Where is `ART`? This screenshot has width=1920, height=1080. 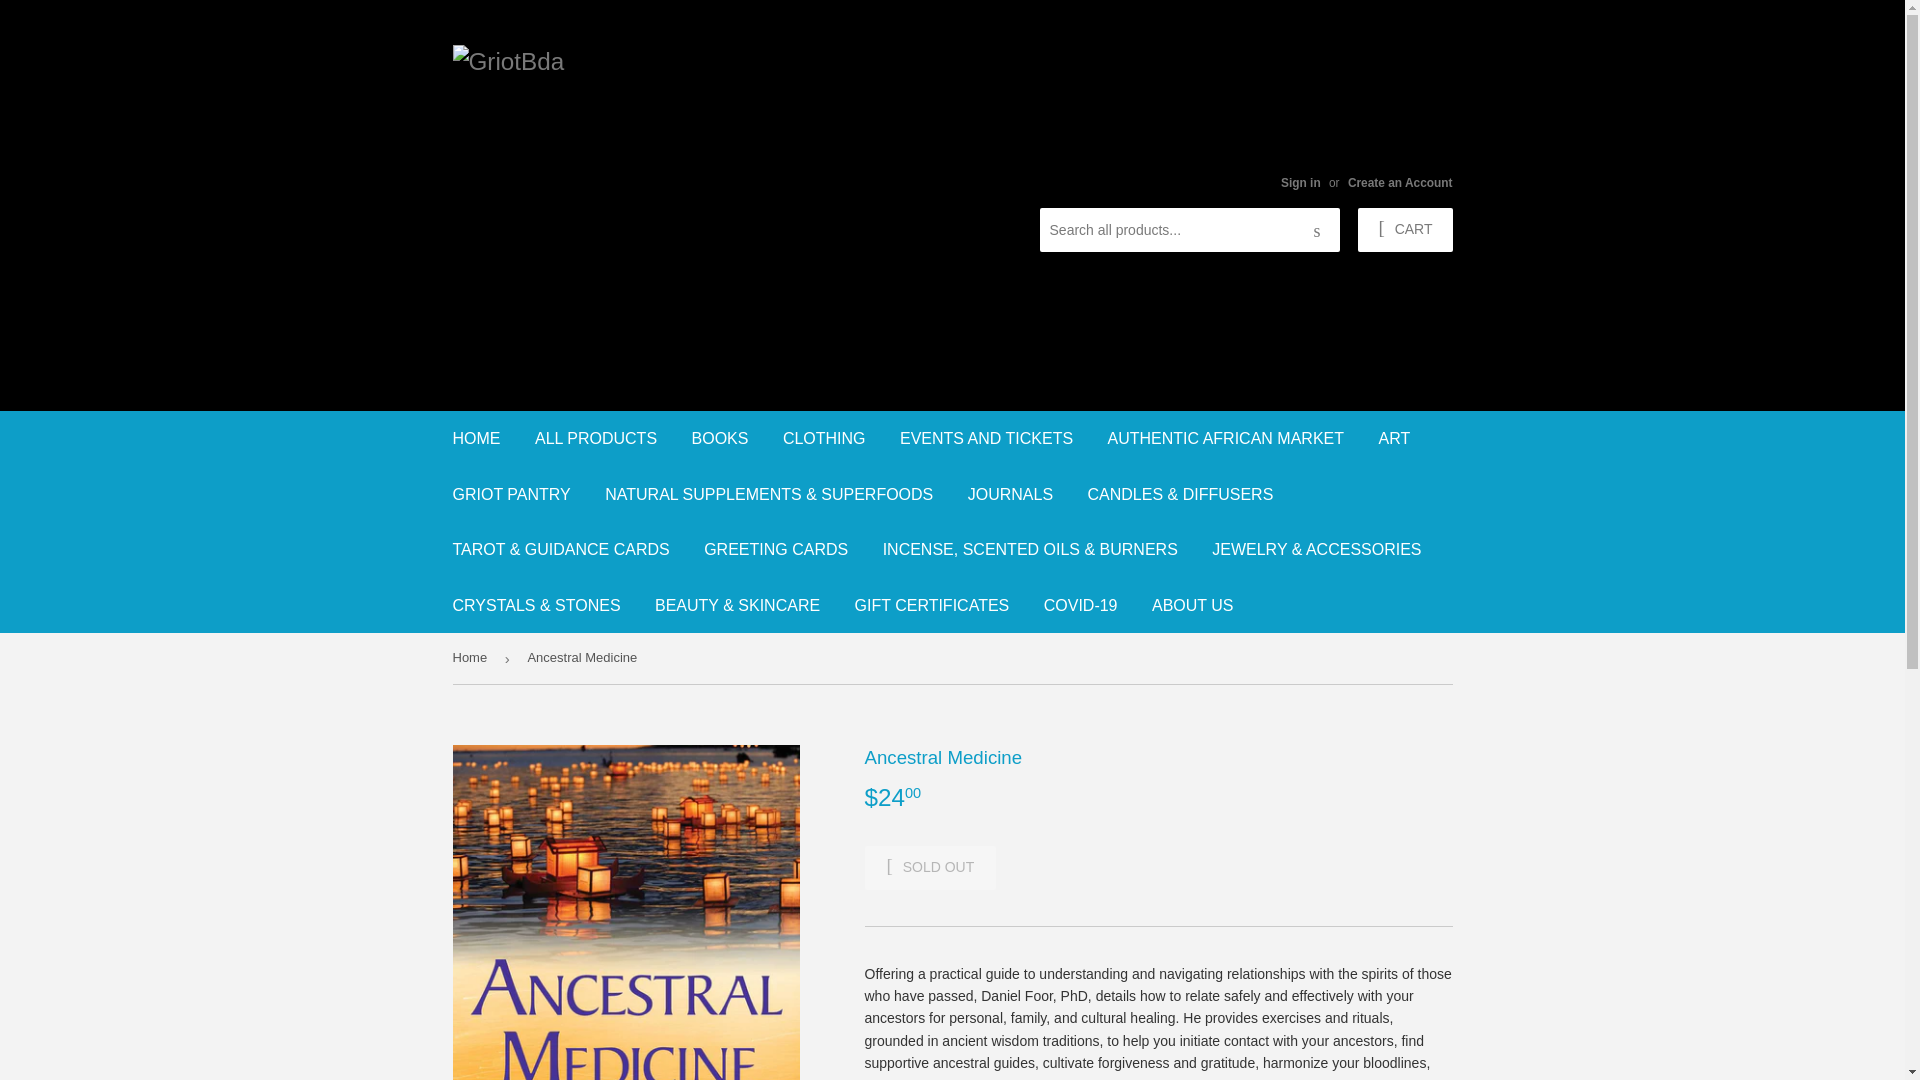
ART is located at coordinates (1394, 438).